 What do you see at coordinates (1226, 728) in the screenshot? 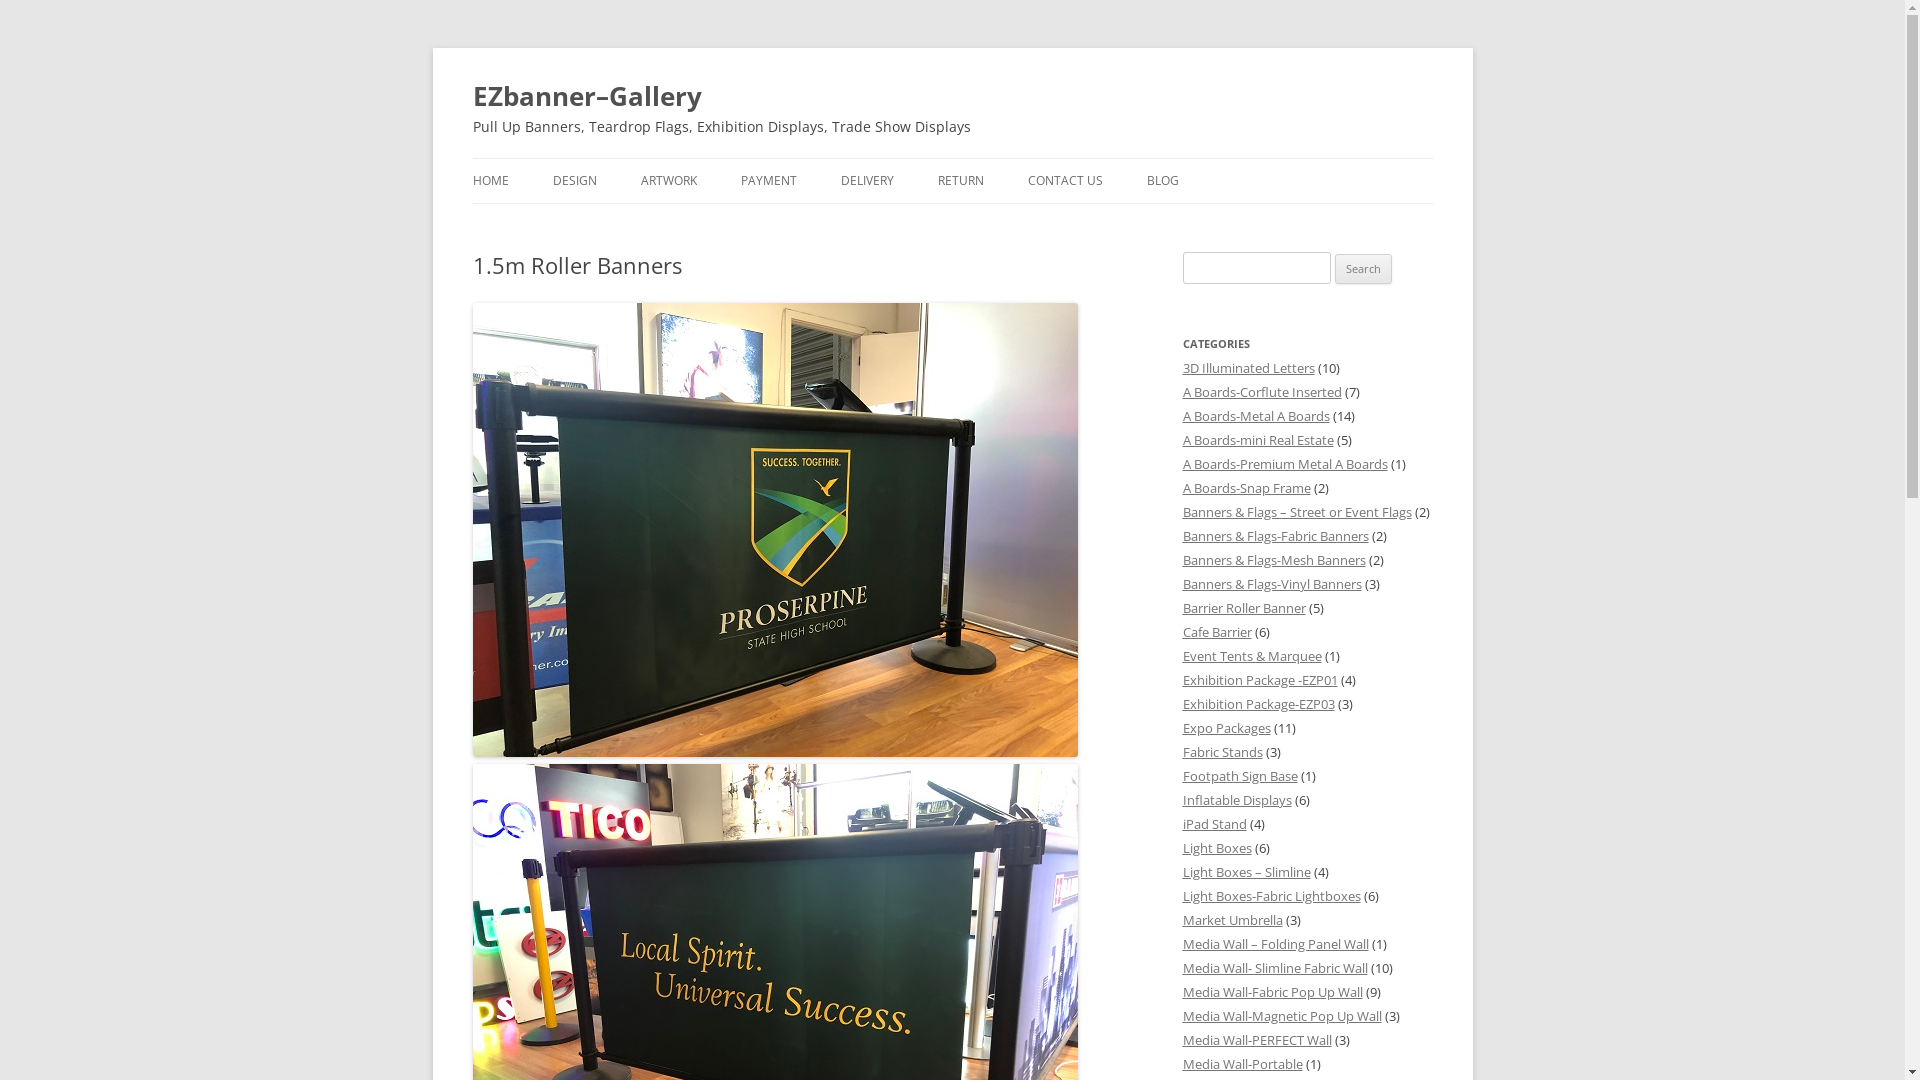
I see `Expo Packages` at bounding box center [1226, 728].